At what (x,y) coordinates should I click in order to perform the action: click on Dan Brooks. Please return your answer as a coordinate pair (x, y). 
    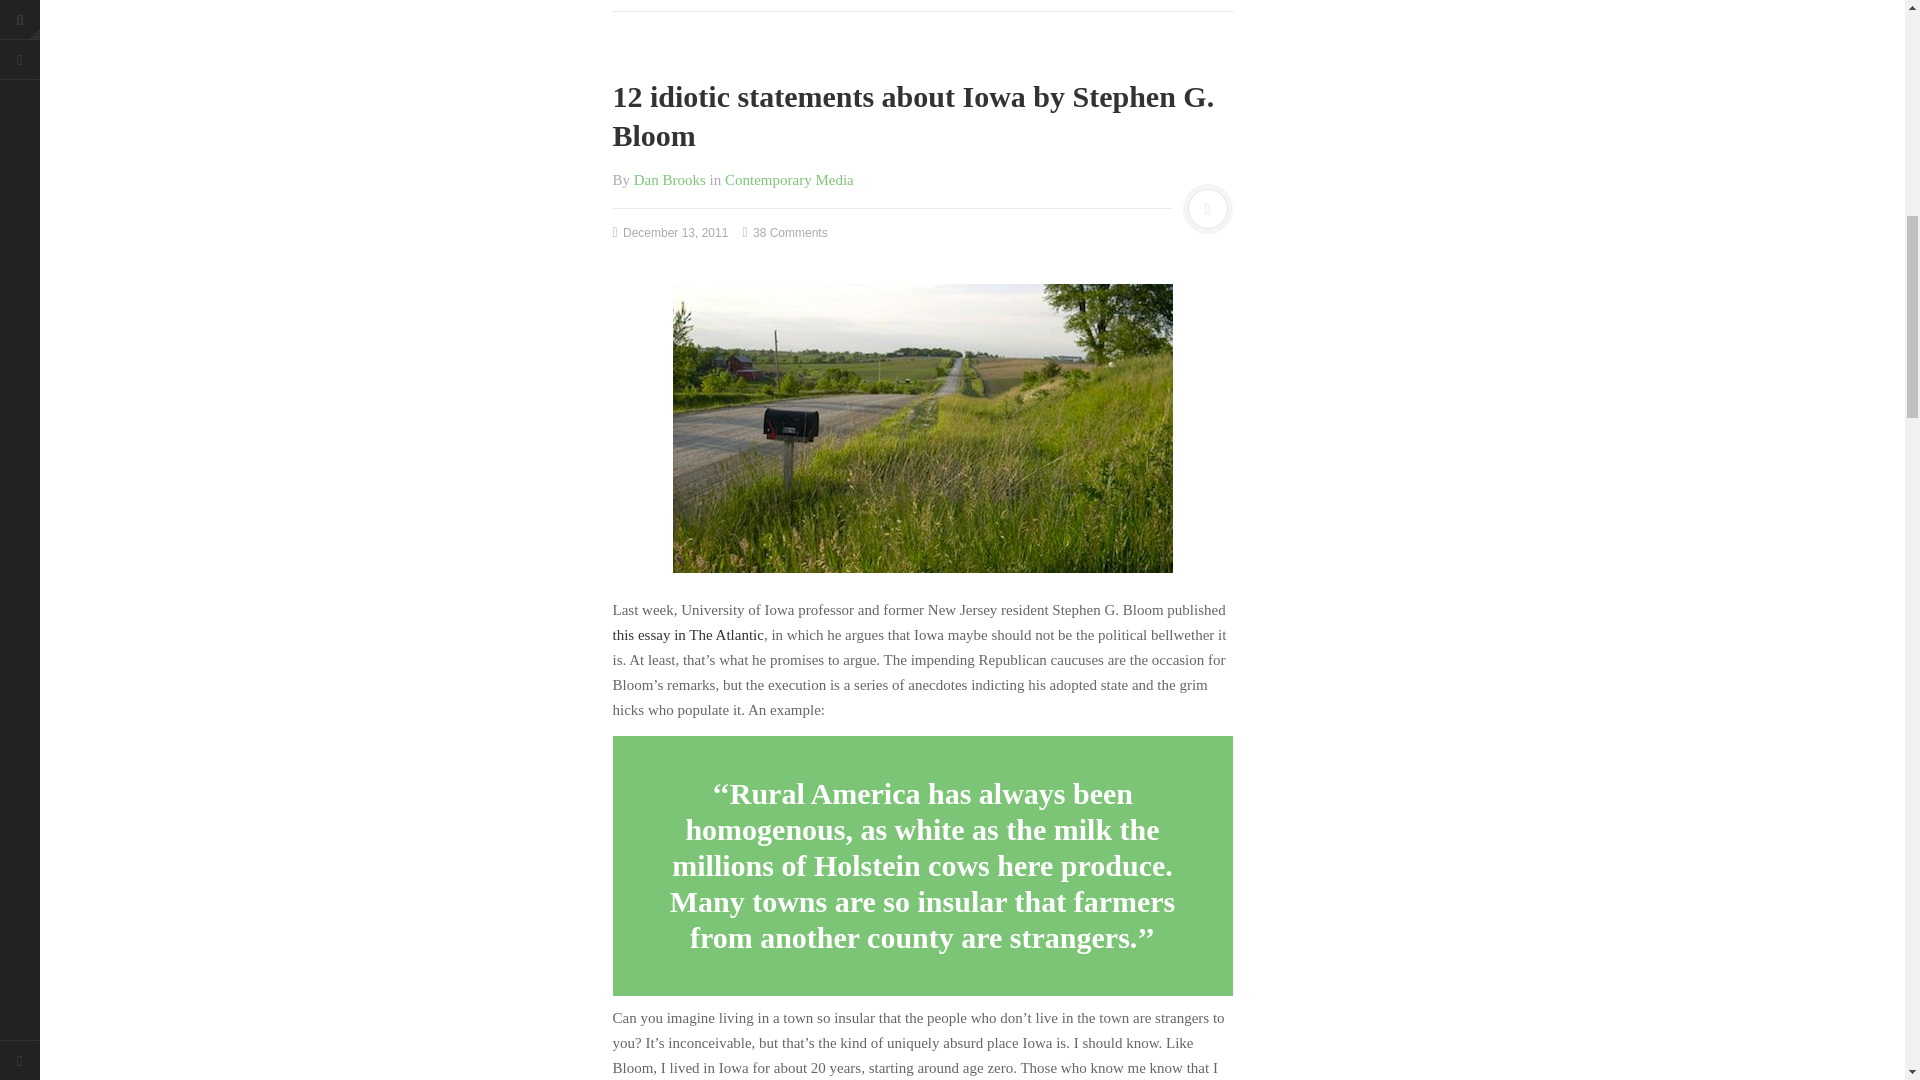
    Looking at the image, I should click on (670, 179).